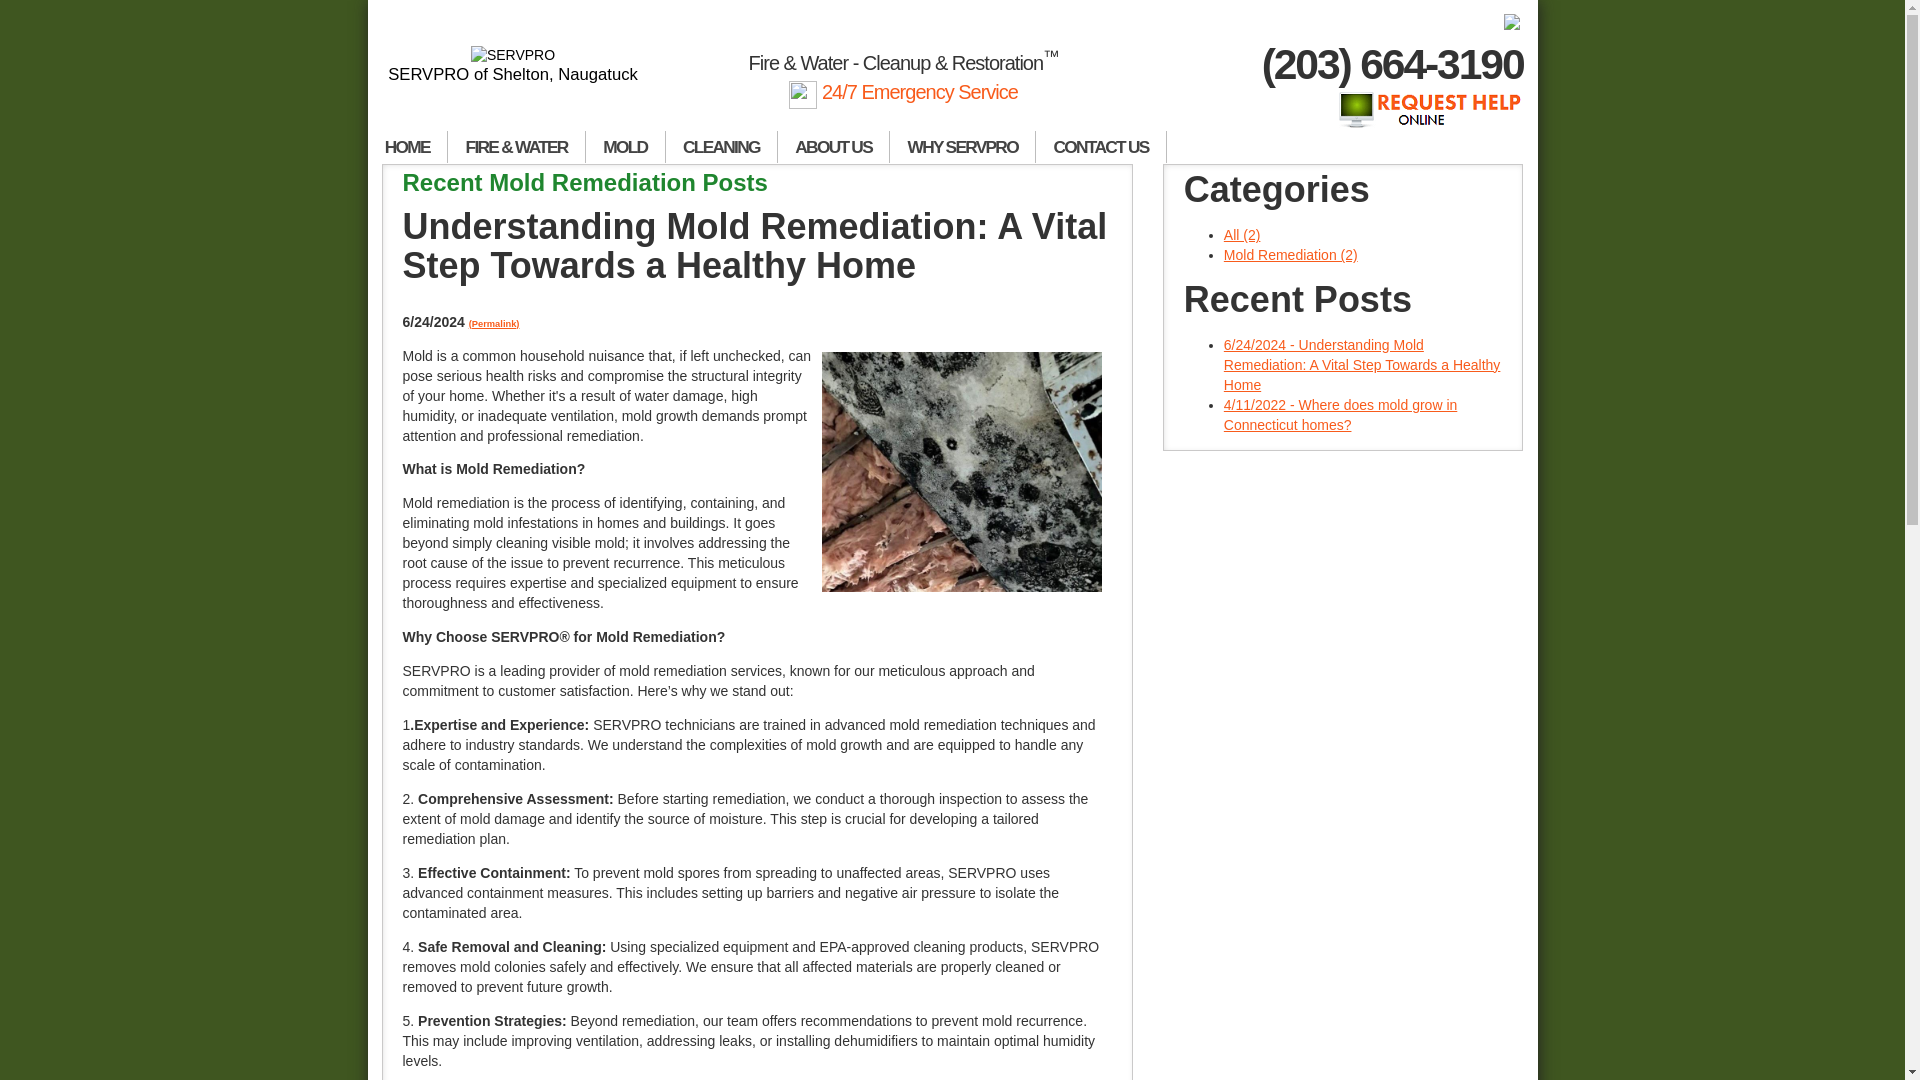 Image resolution: width=1920 pixels, height=1080 pixels. What do you see at coordinates (514, 65) in the screenshot?
I see `SERVPRO of Shelton, Naugatuck` at bounding box center [514, 65].